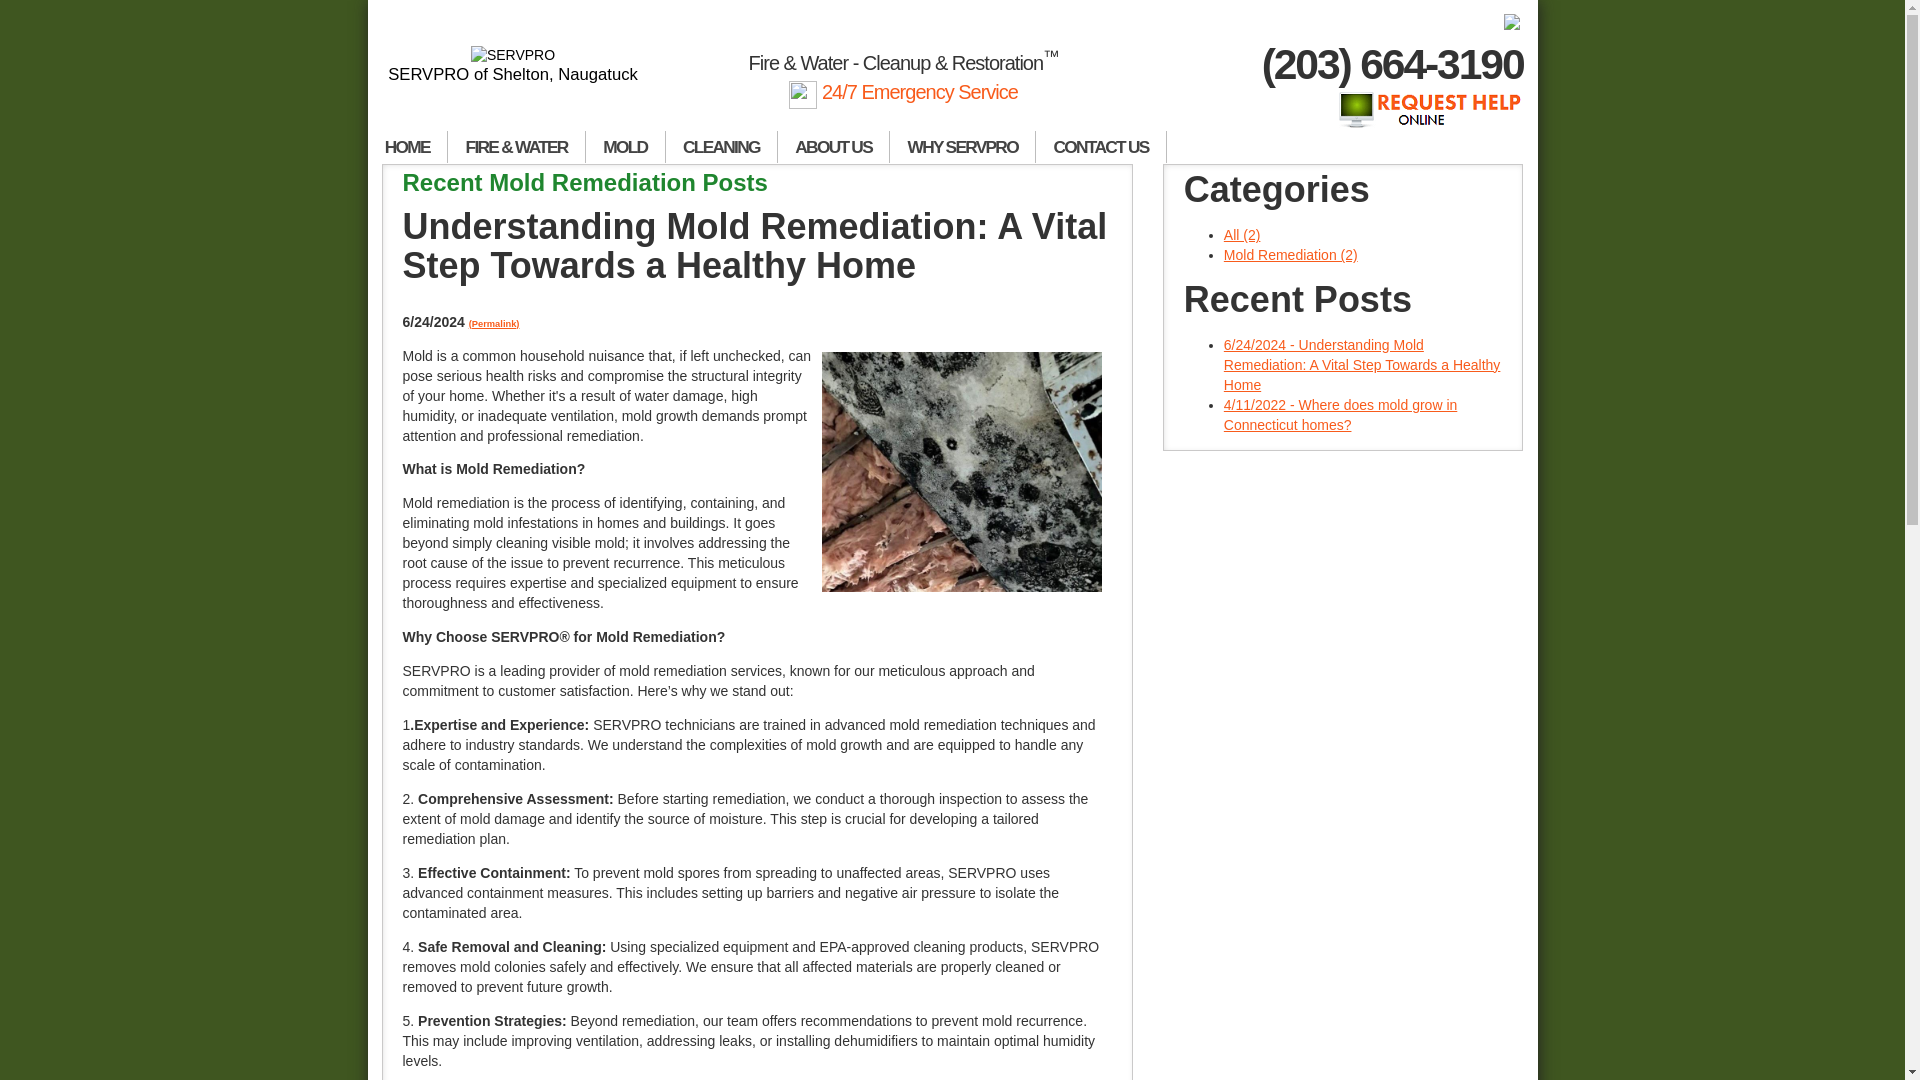 Image resolution: width=1920 pixels, height=1080 pixels. What do you see at coordinates (514, 65) in the screenshot?
I see `SERVPRO of Shelton, Naugatuck` at bounding box center [514, 65].